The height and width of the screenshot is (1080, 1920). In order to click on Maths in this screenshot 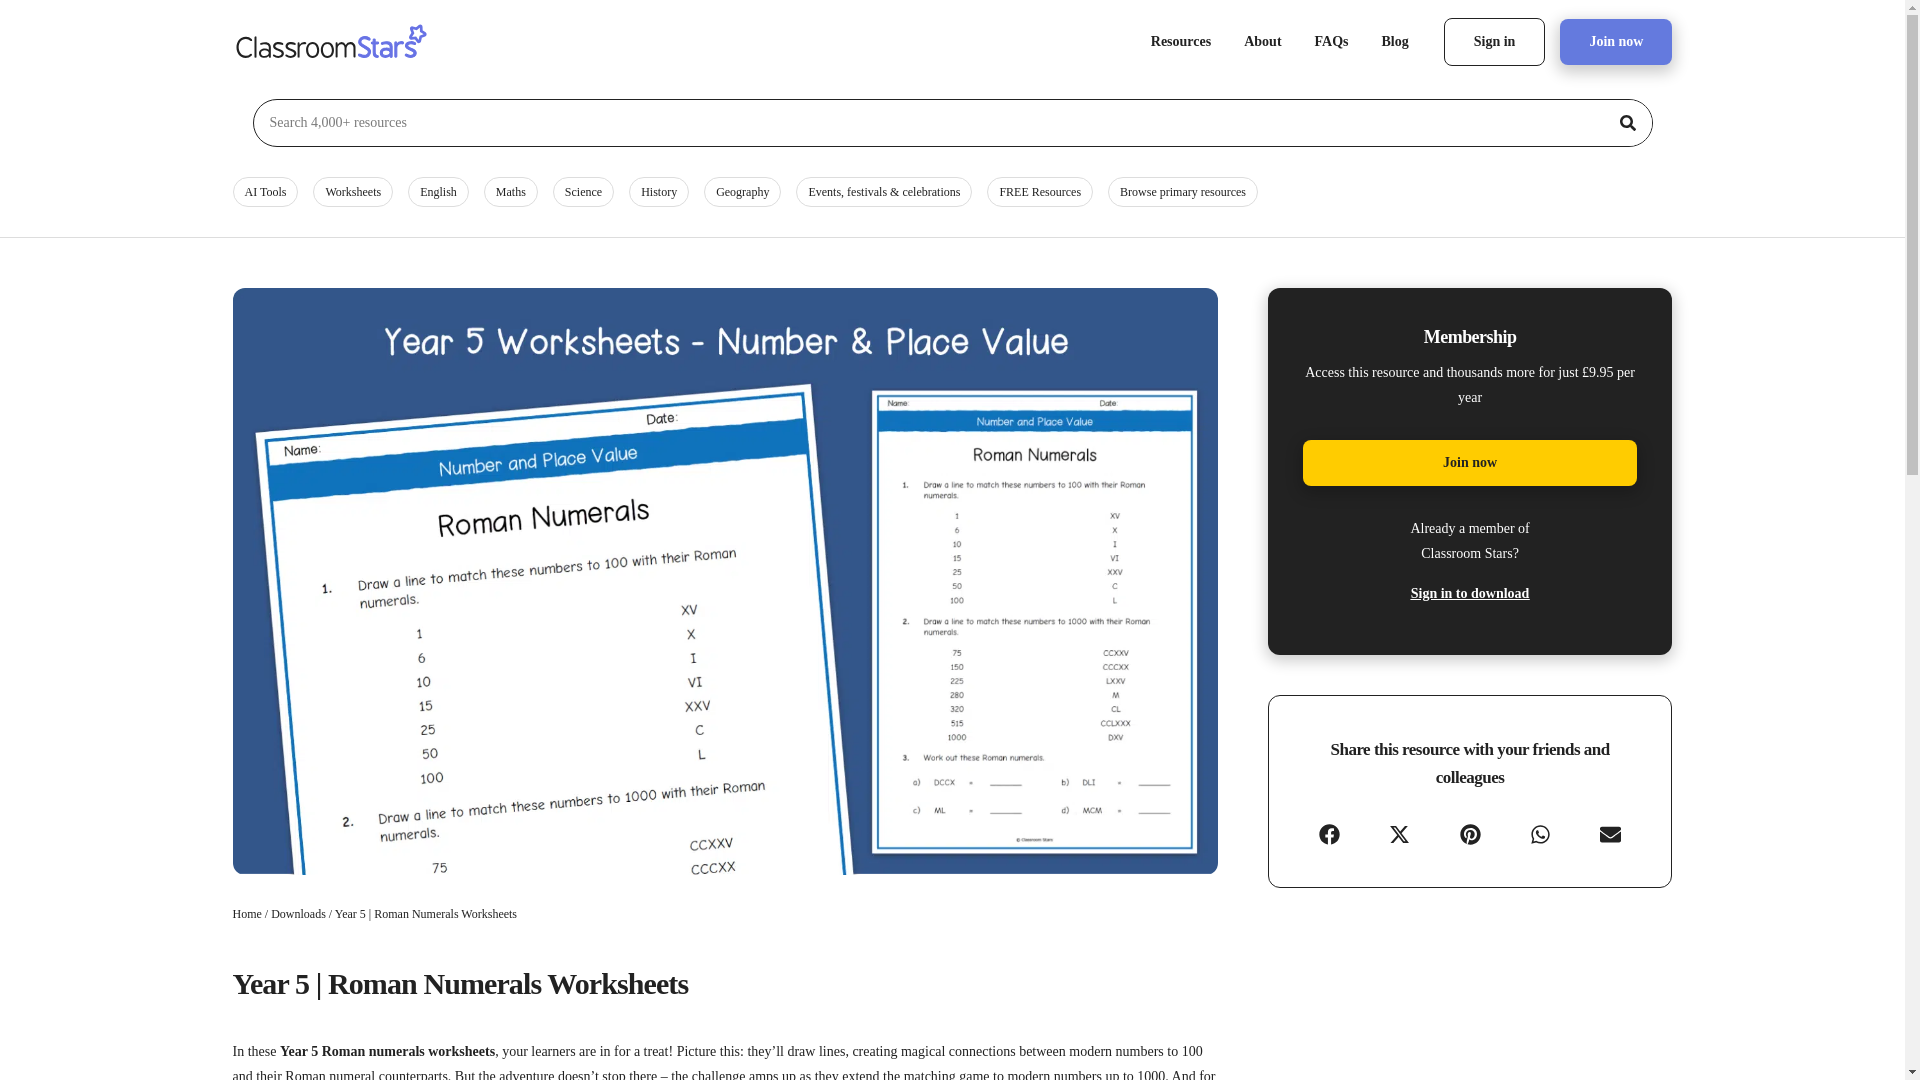, I will do `click(510, 192)`.